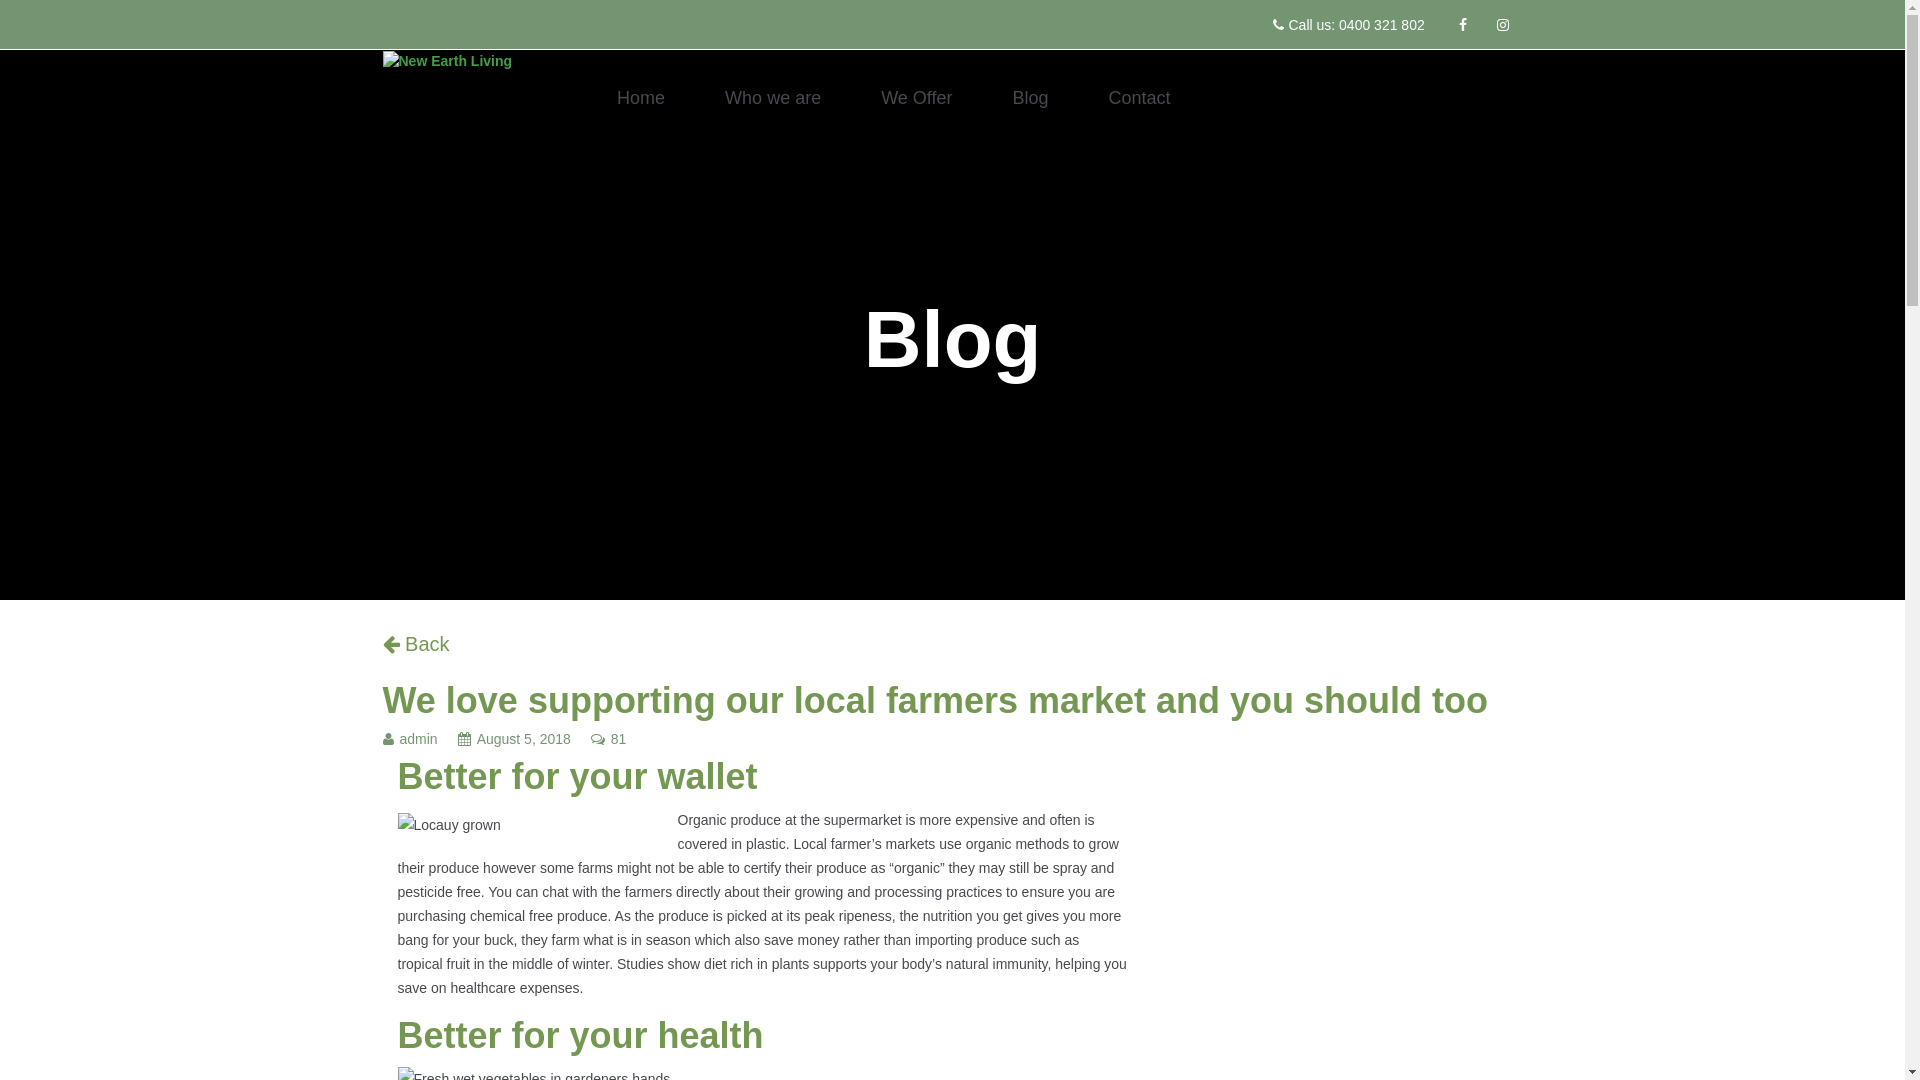 This screenshot has height=1080, width=1920. Describe the element at coordinates (1462, 25) in the screenshot. I see `Facebook` at that location.